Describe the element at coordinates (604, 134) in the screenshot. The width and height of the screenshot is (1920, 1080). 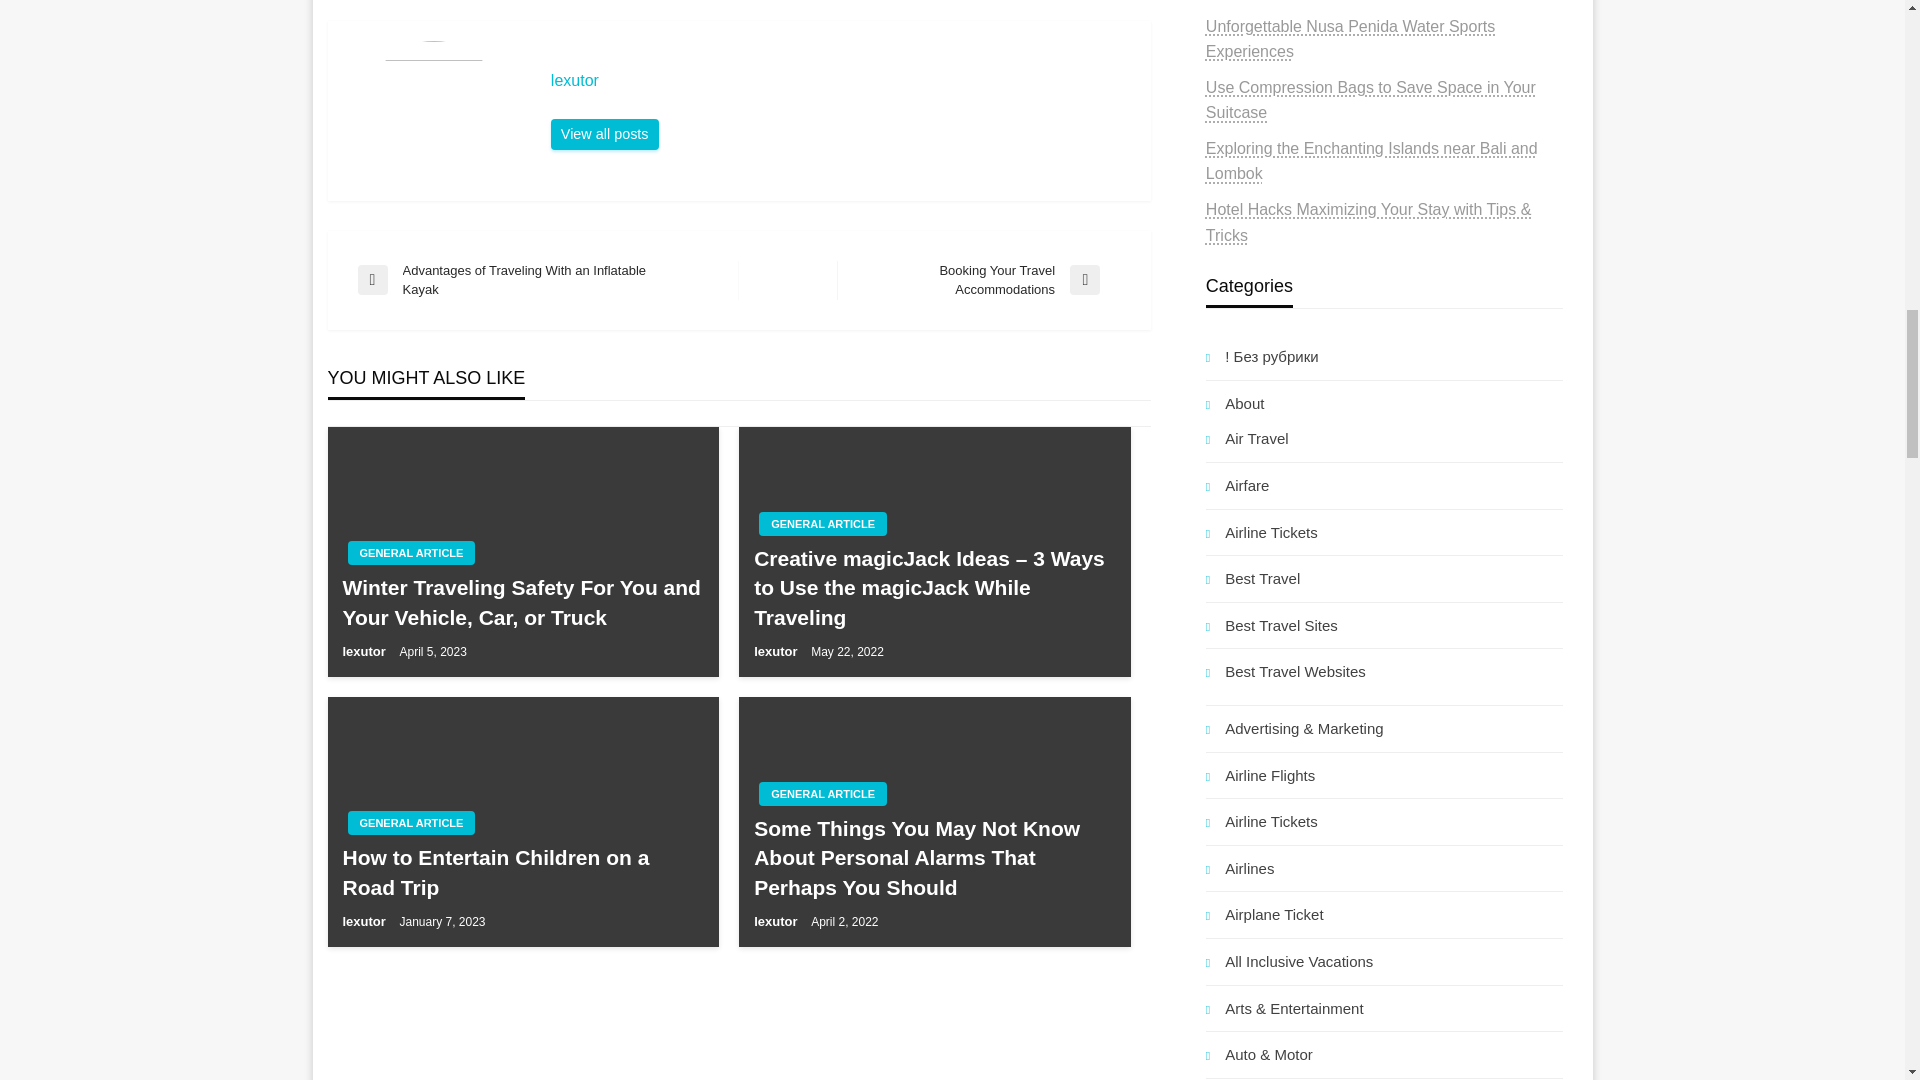
I see `lexutor` at that location.